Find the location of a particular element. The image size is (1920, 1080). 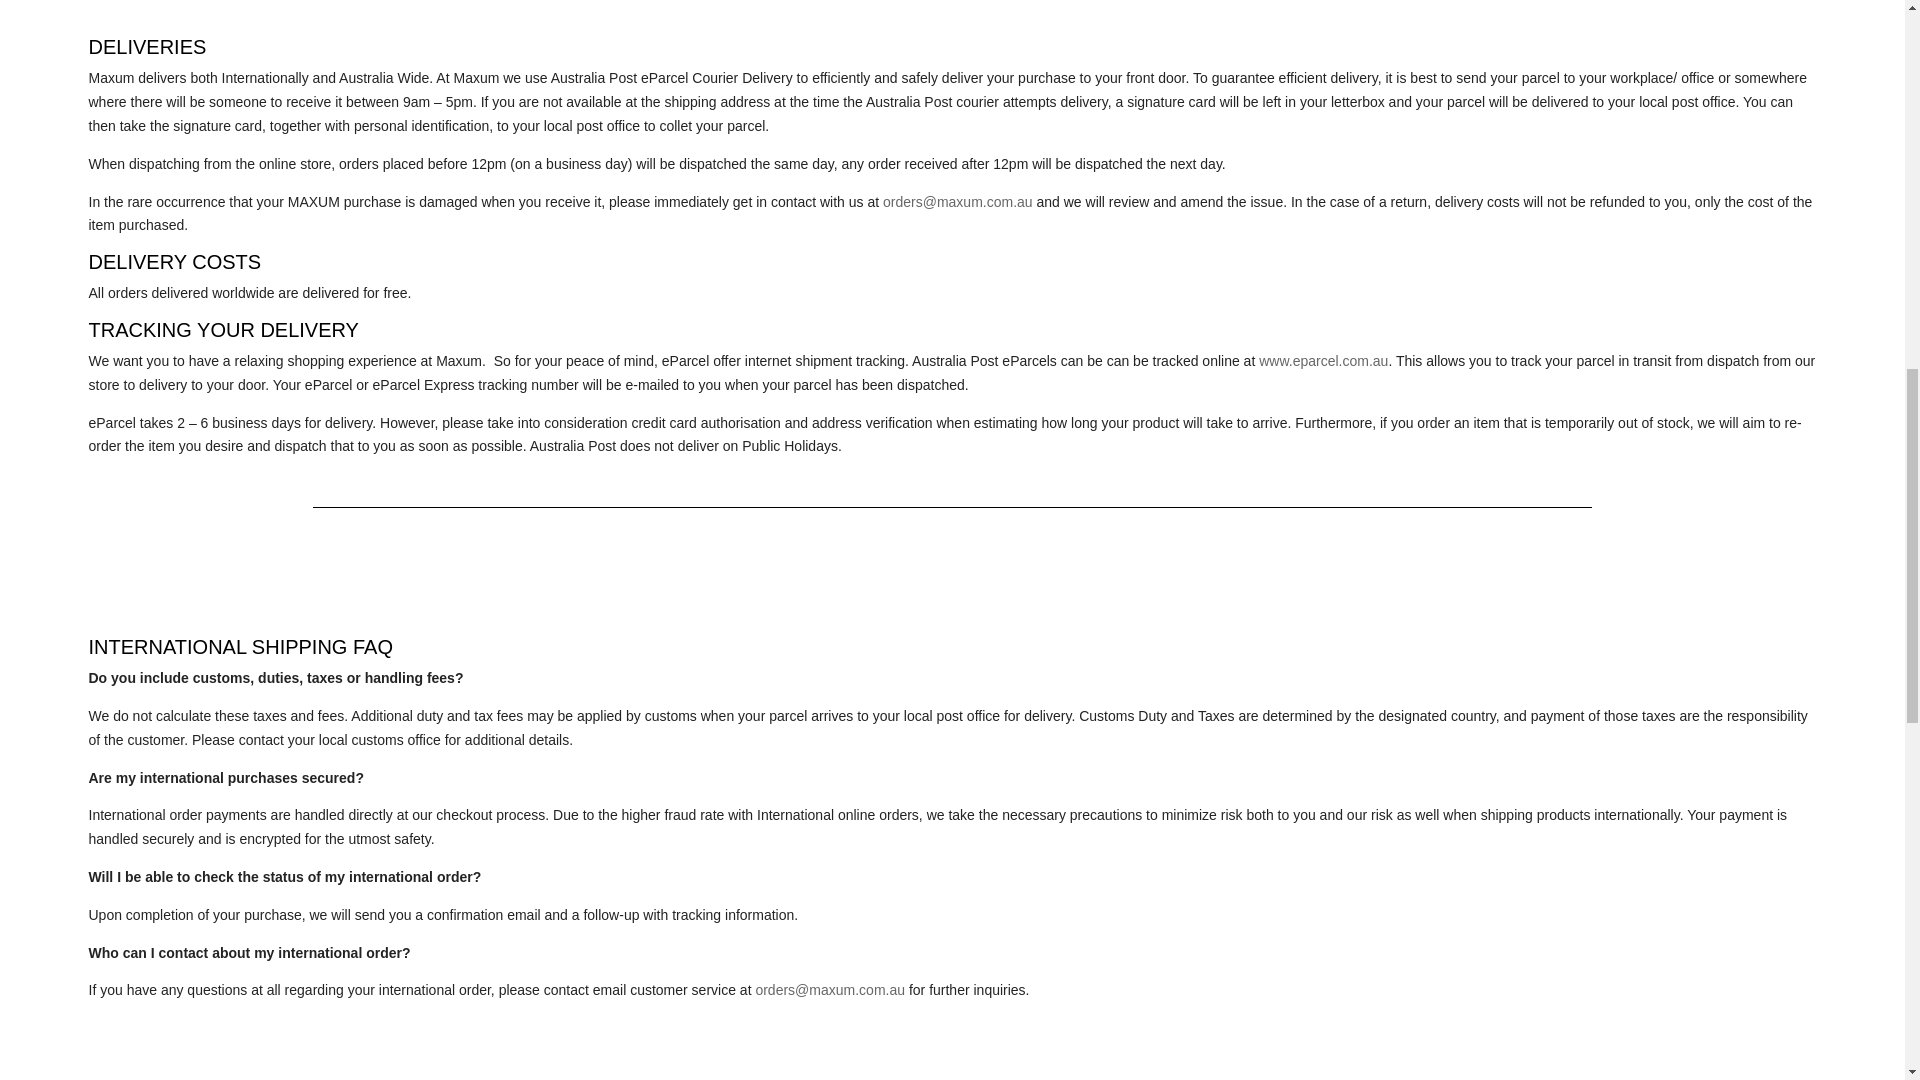

www.eparcel.com.au is located at coordinates (1324, 361).